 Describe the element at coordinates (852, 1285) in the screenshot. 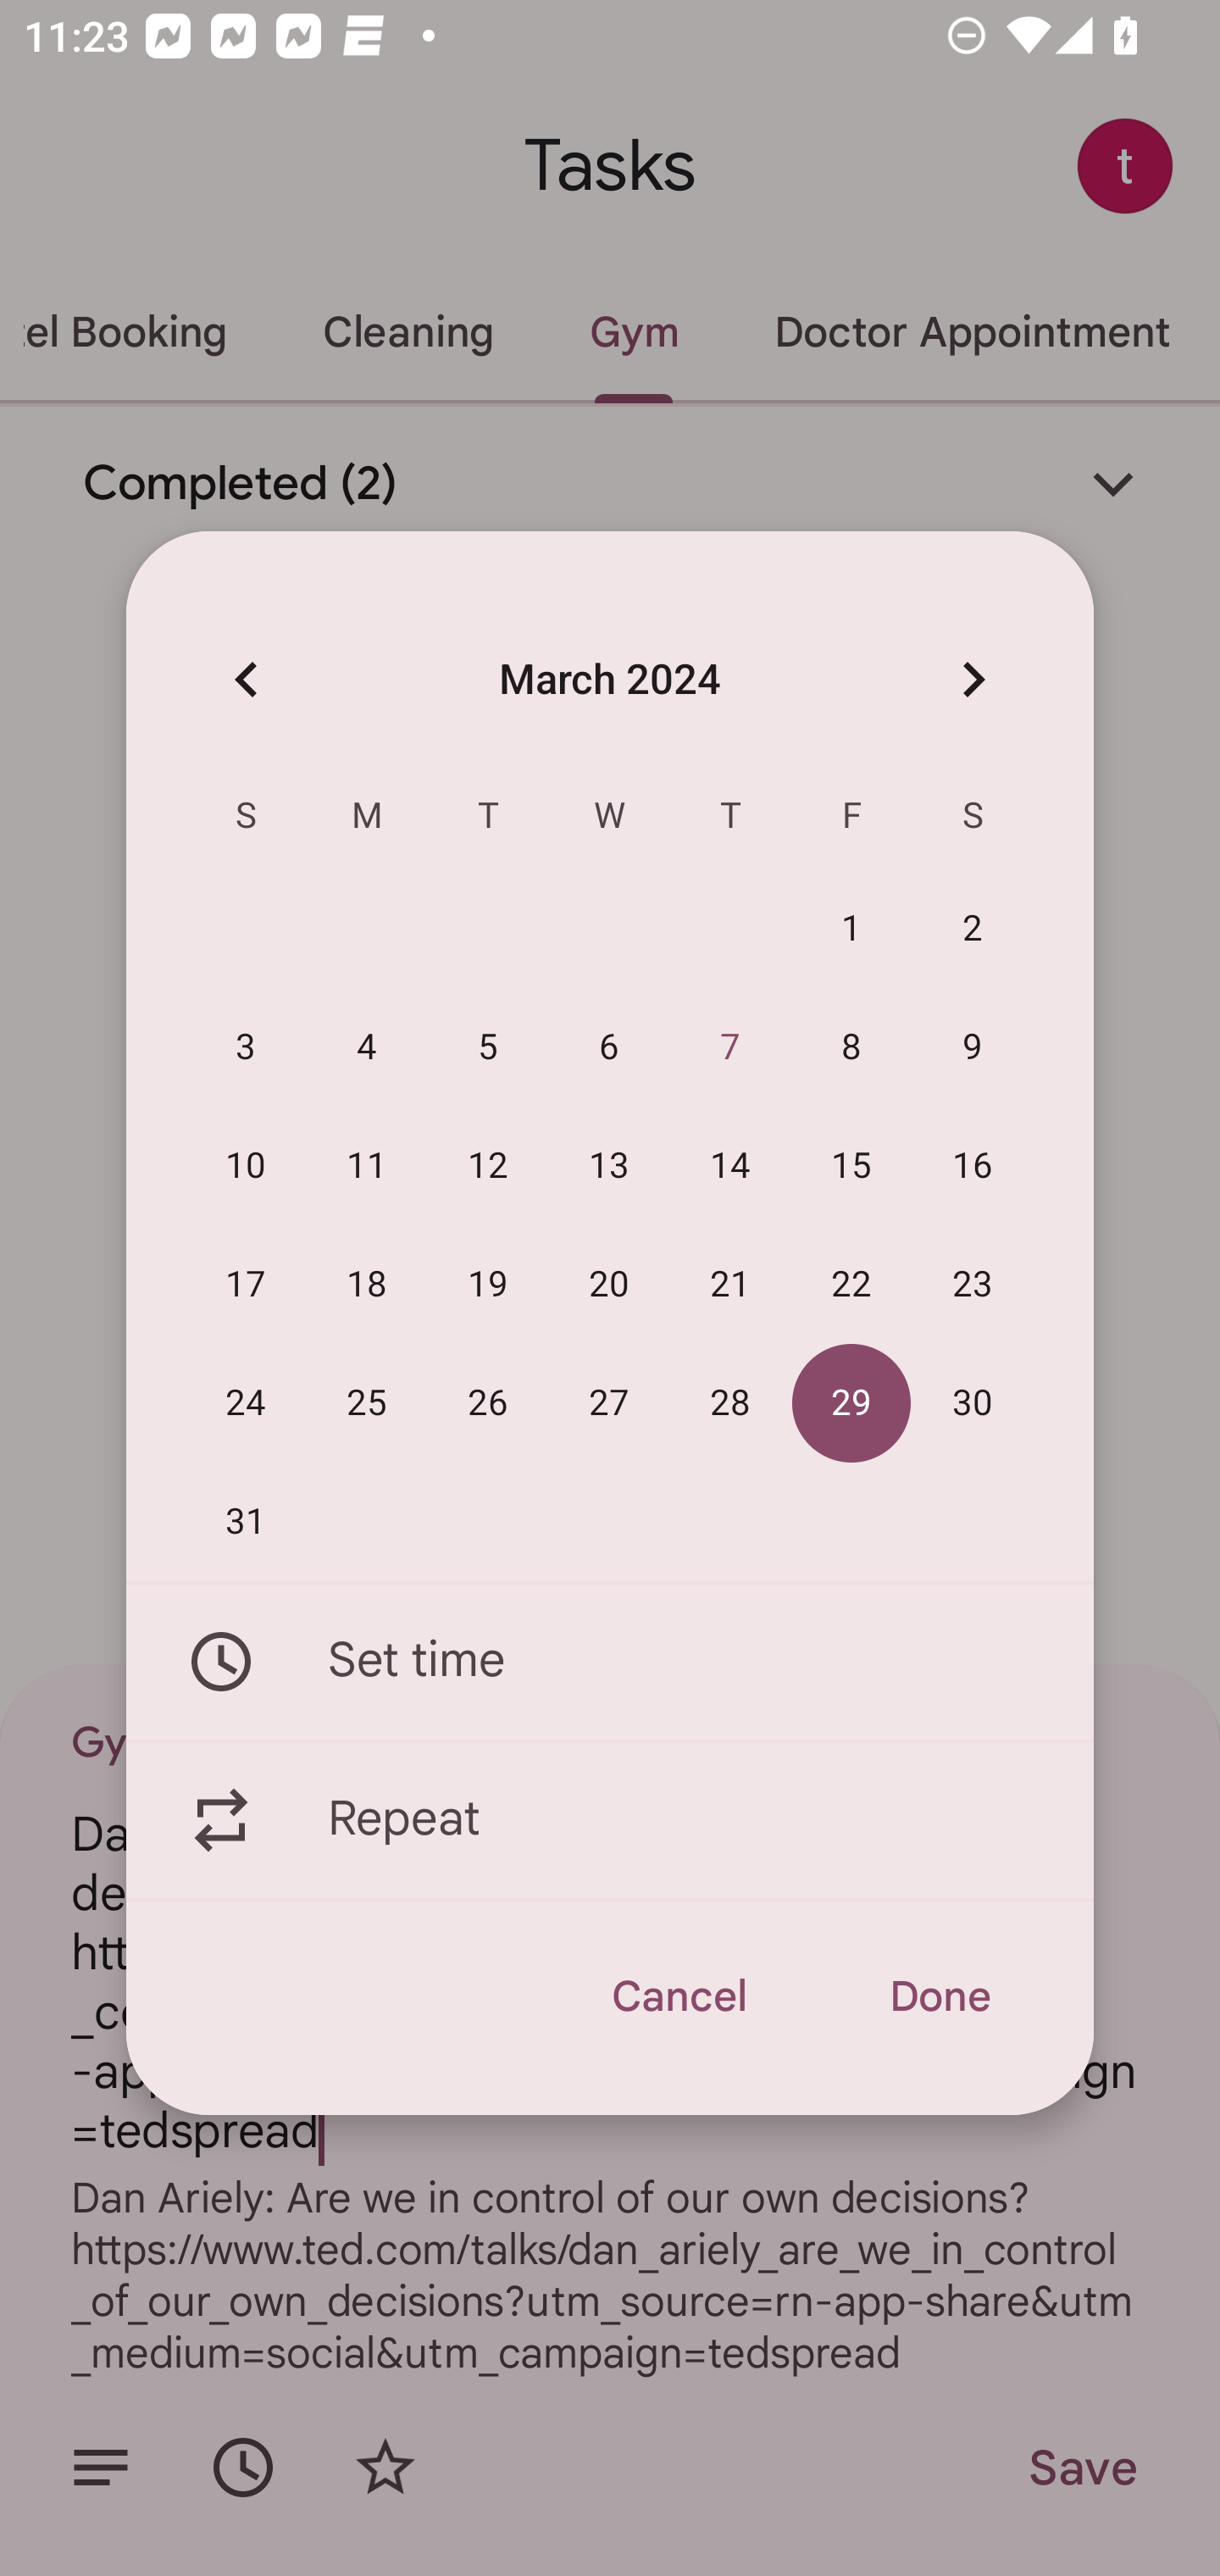

I see `22 22 March 2024` at that location.